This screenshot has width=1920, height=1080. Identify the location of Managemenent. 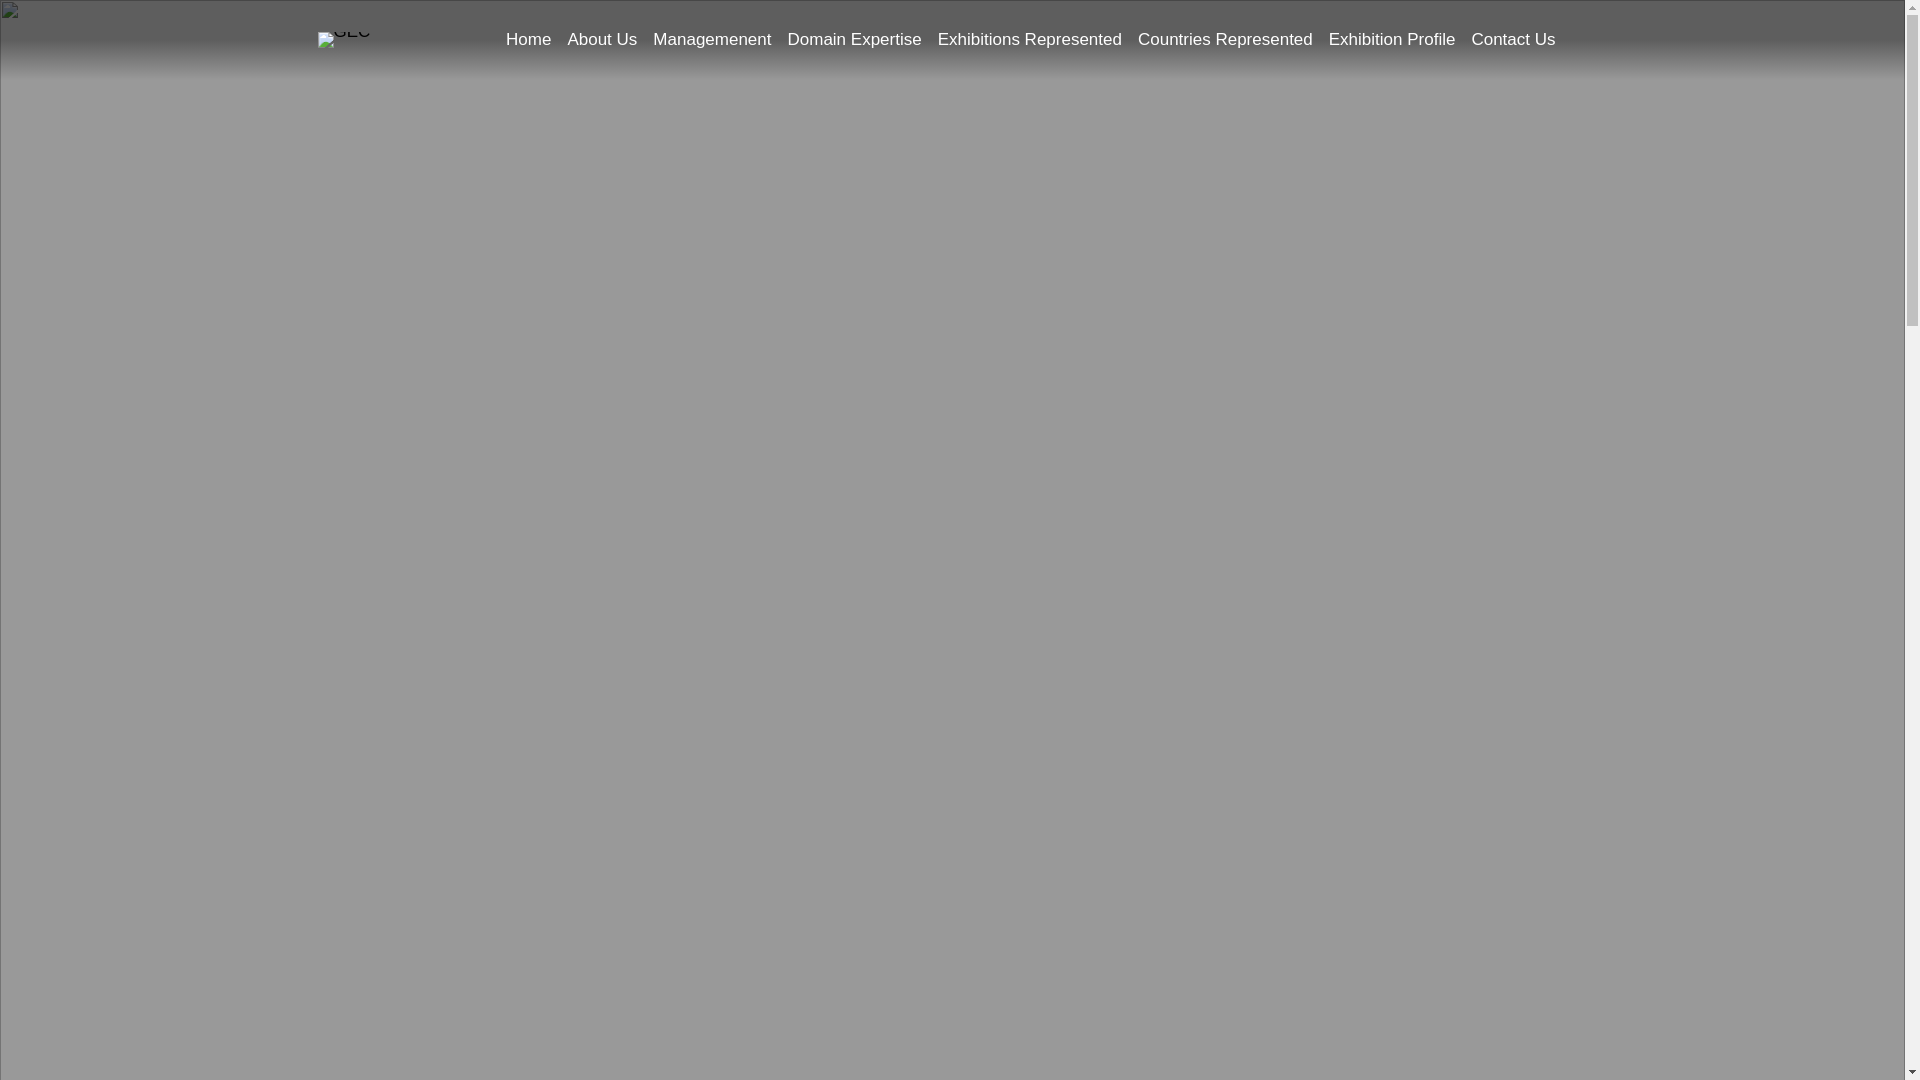
(712, 40).